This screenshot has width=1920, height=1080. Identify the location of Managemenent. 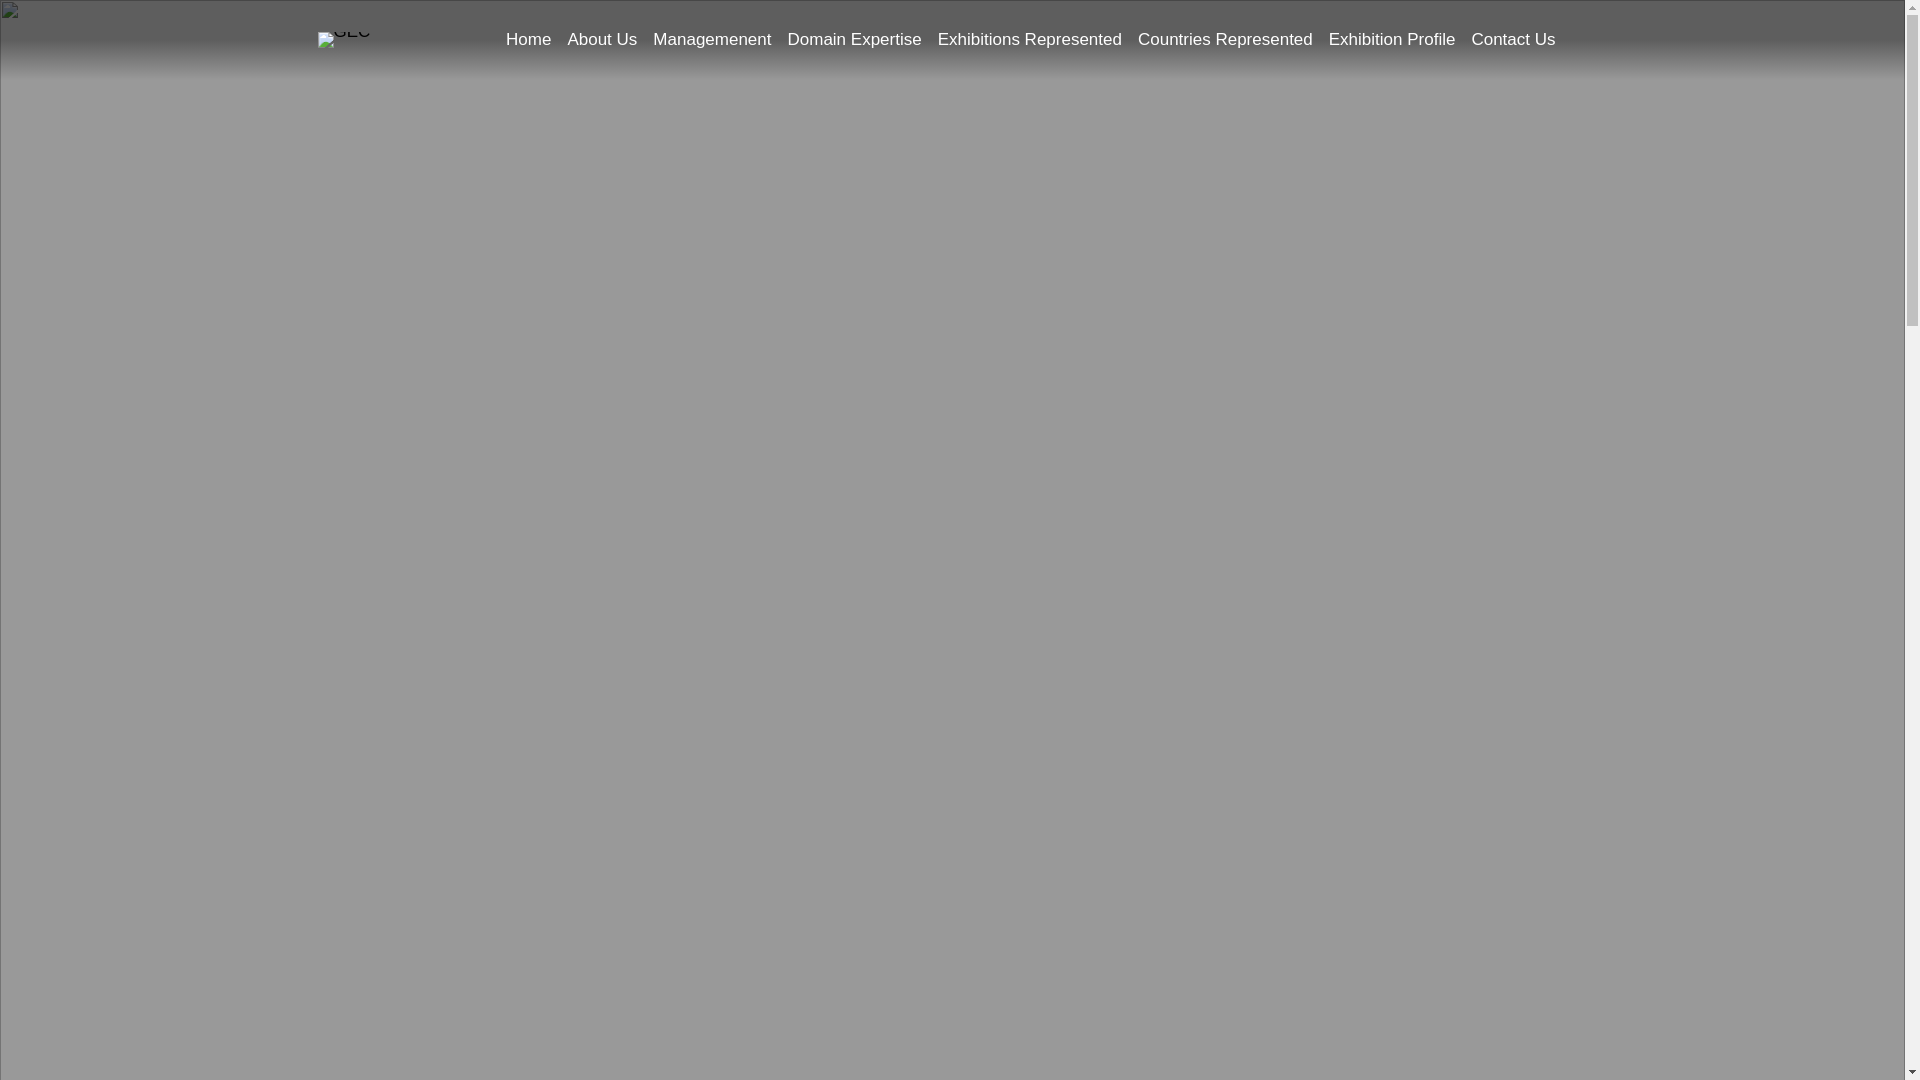
(712, 40).